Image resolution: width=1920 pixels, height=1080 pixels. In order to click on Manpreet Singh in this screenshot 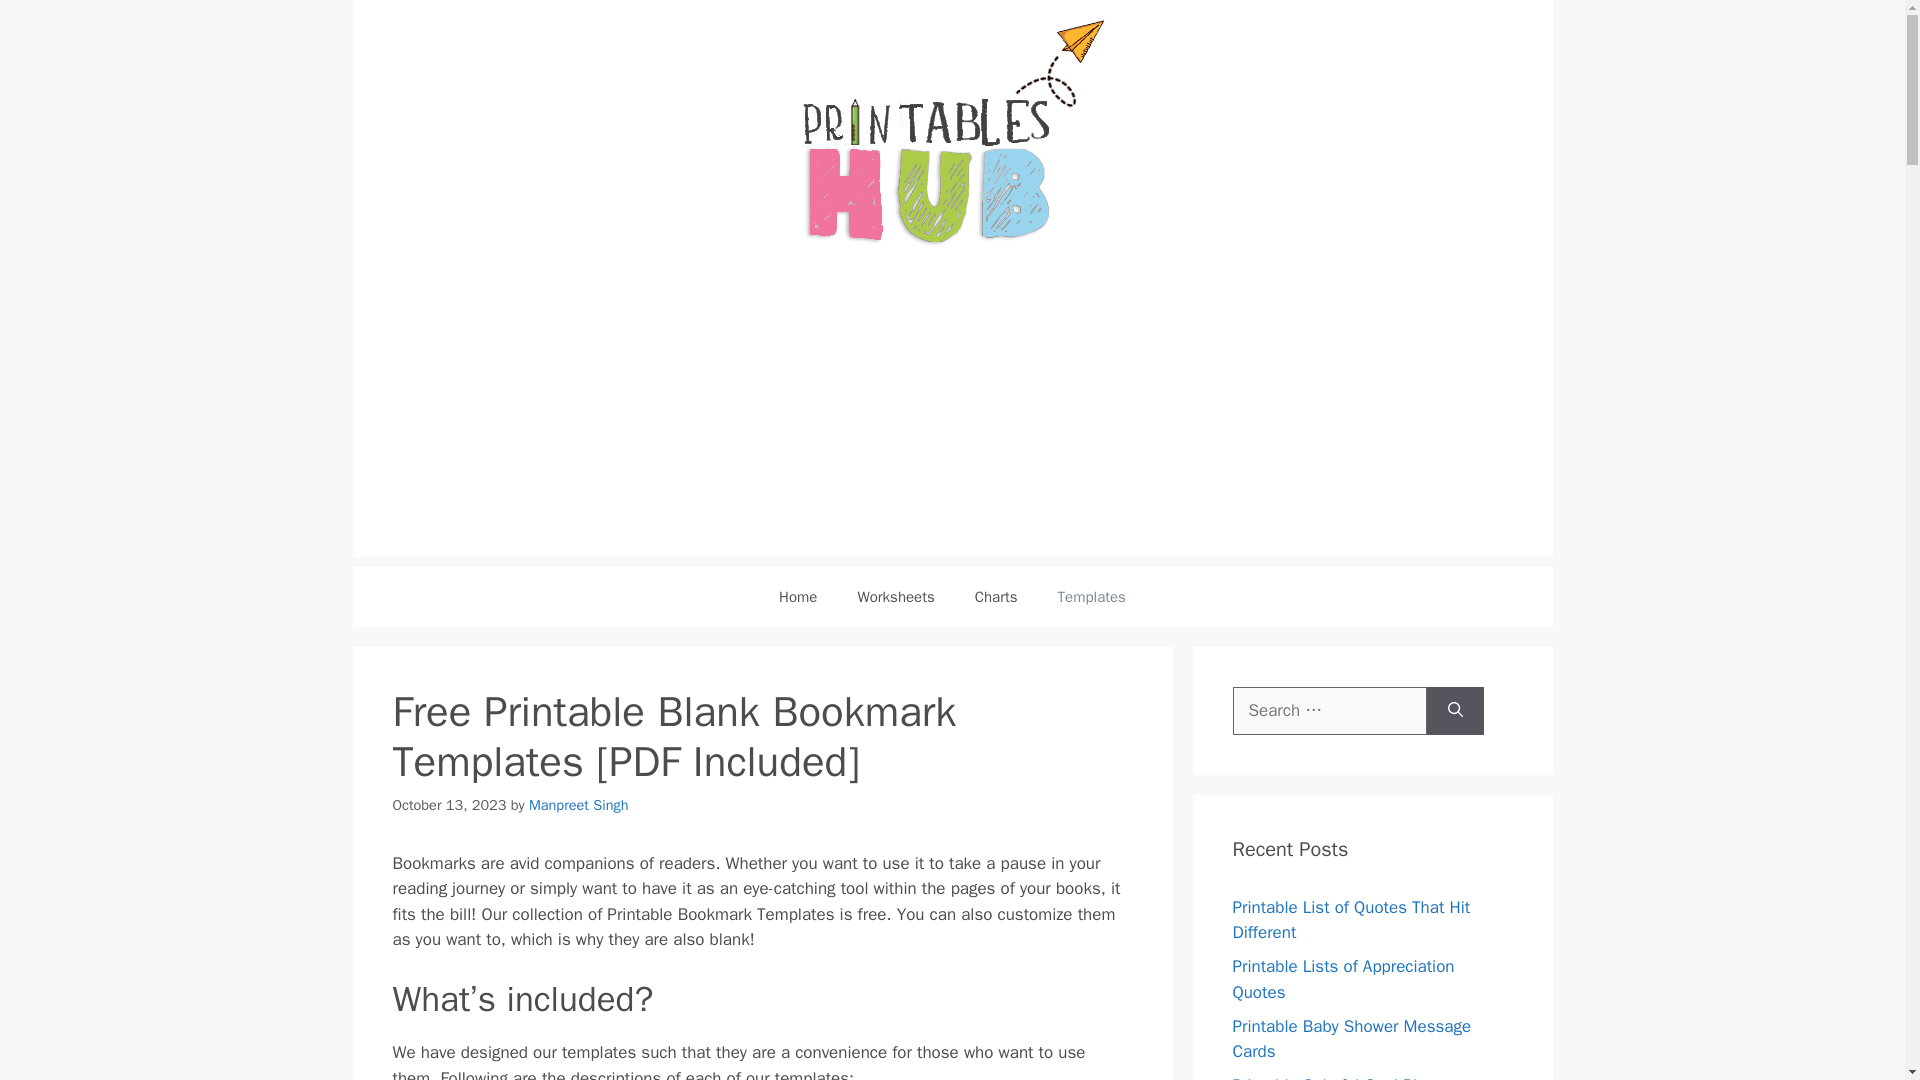, I will do `click(578, 804)`.